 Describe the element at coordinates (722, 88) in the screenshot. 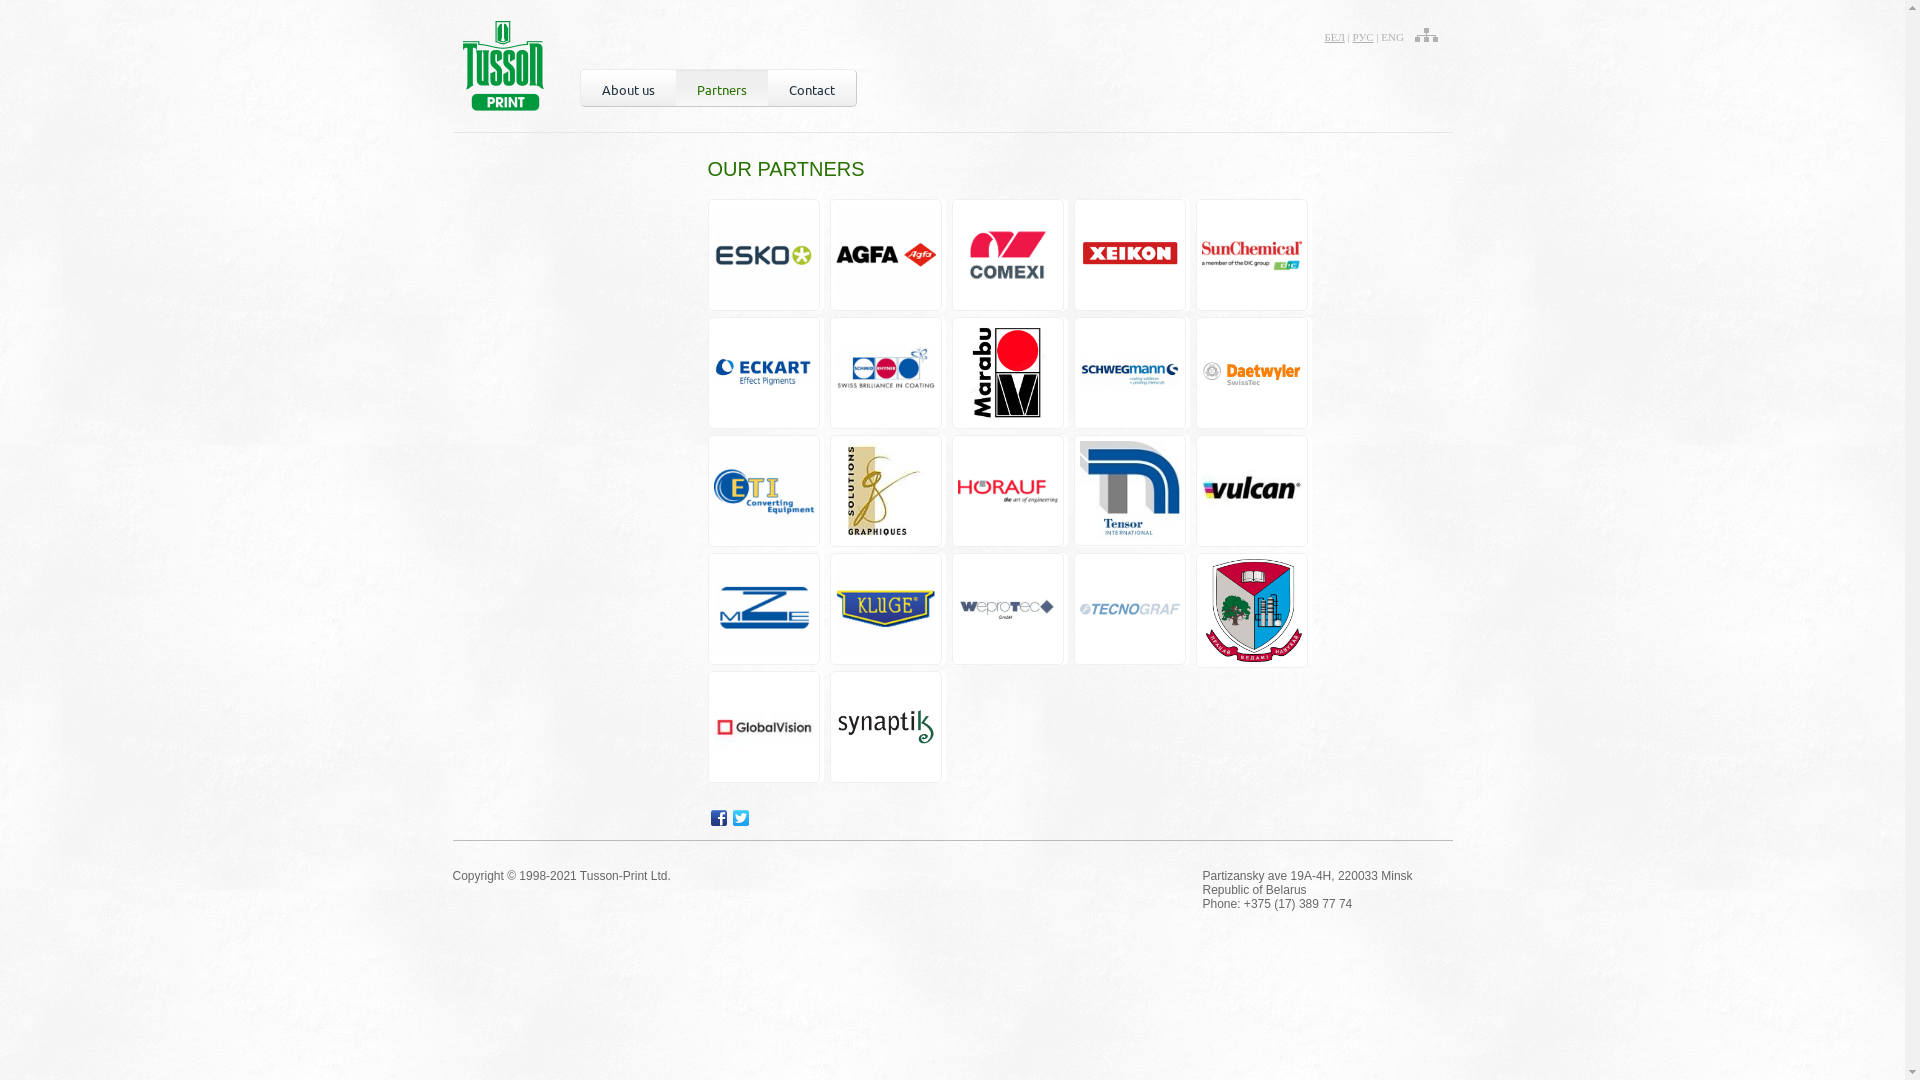

I see `Partners` at that location.